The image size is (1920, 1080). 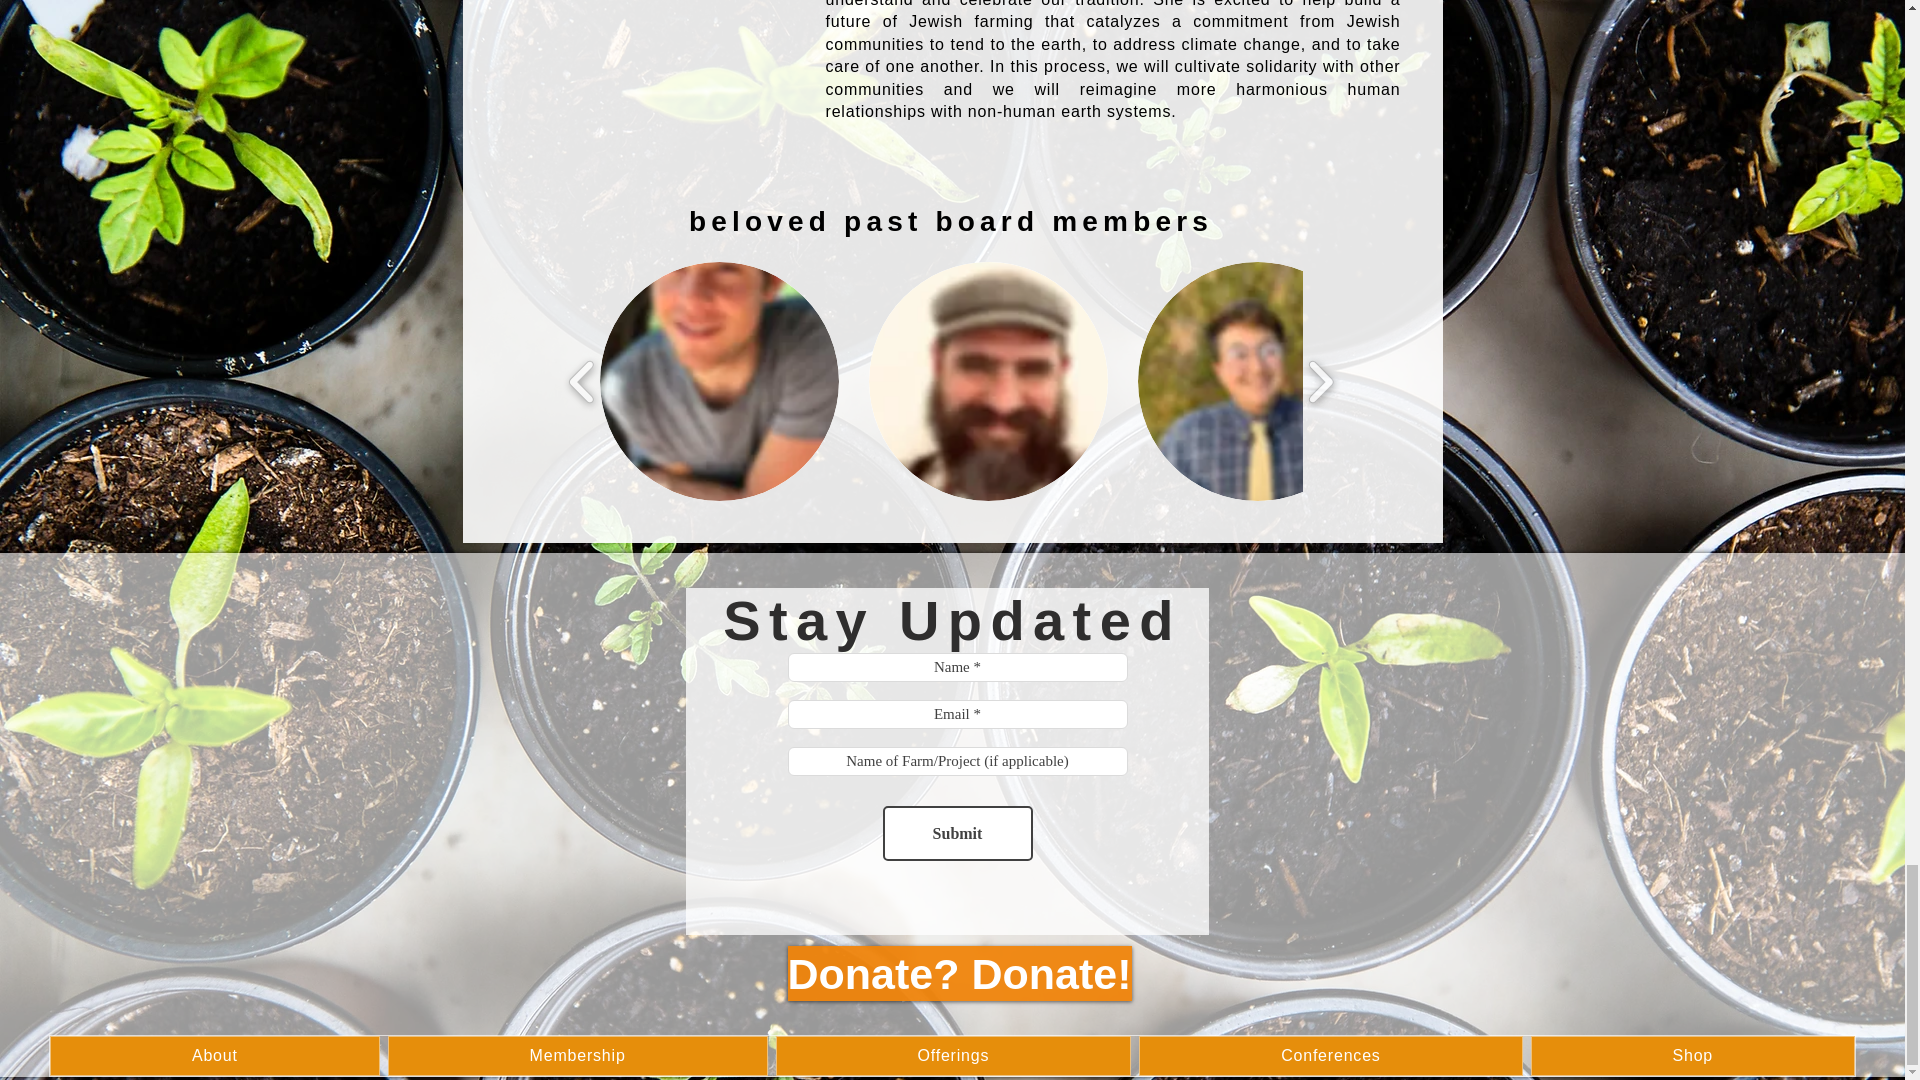 What do you see at coordinates (956, 832) in the screenshot?
I see `Submit` at bounding box center [956, 832].